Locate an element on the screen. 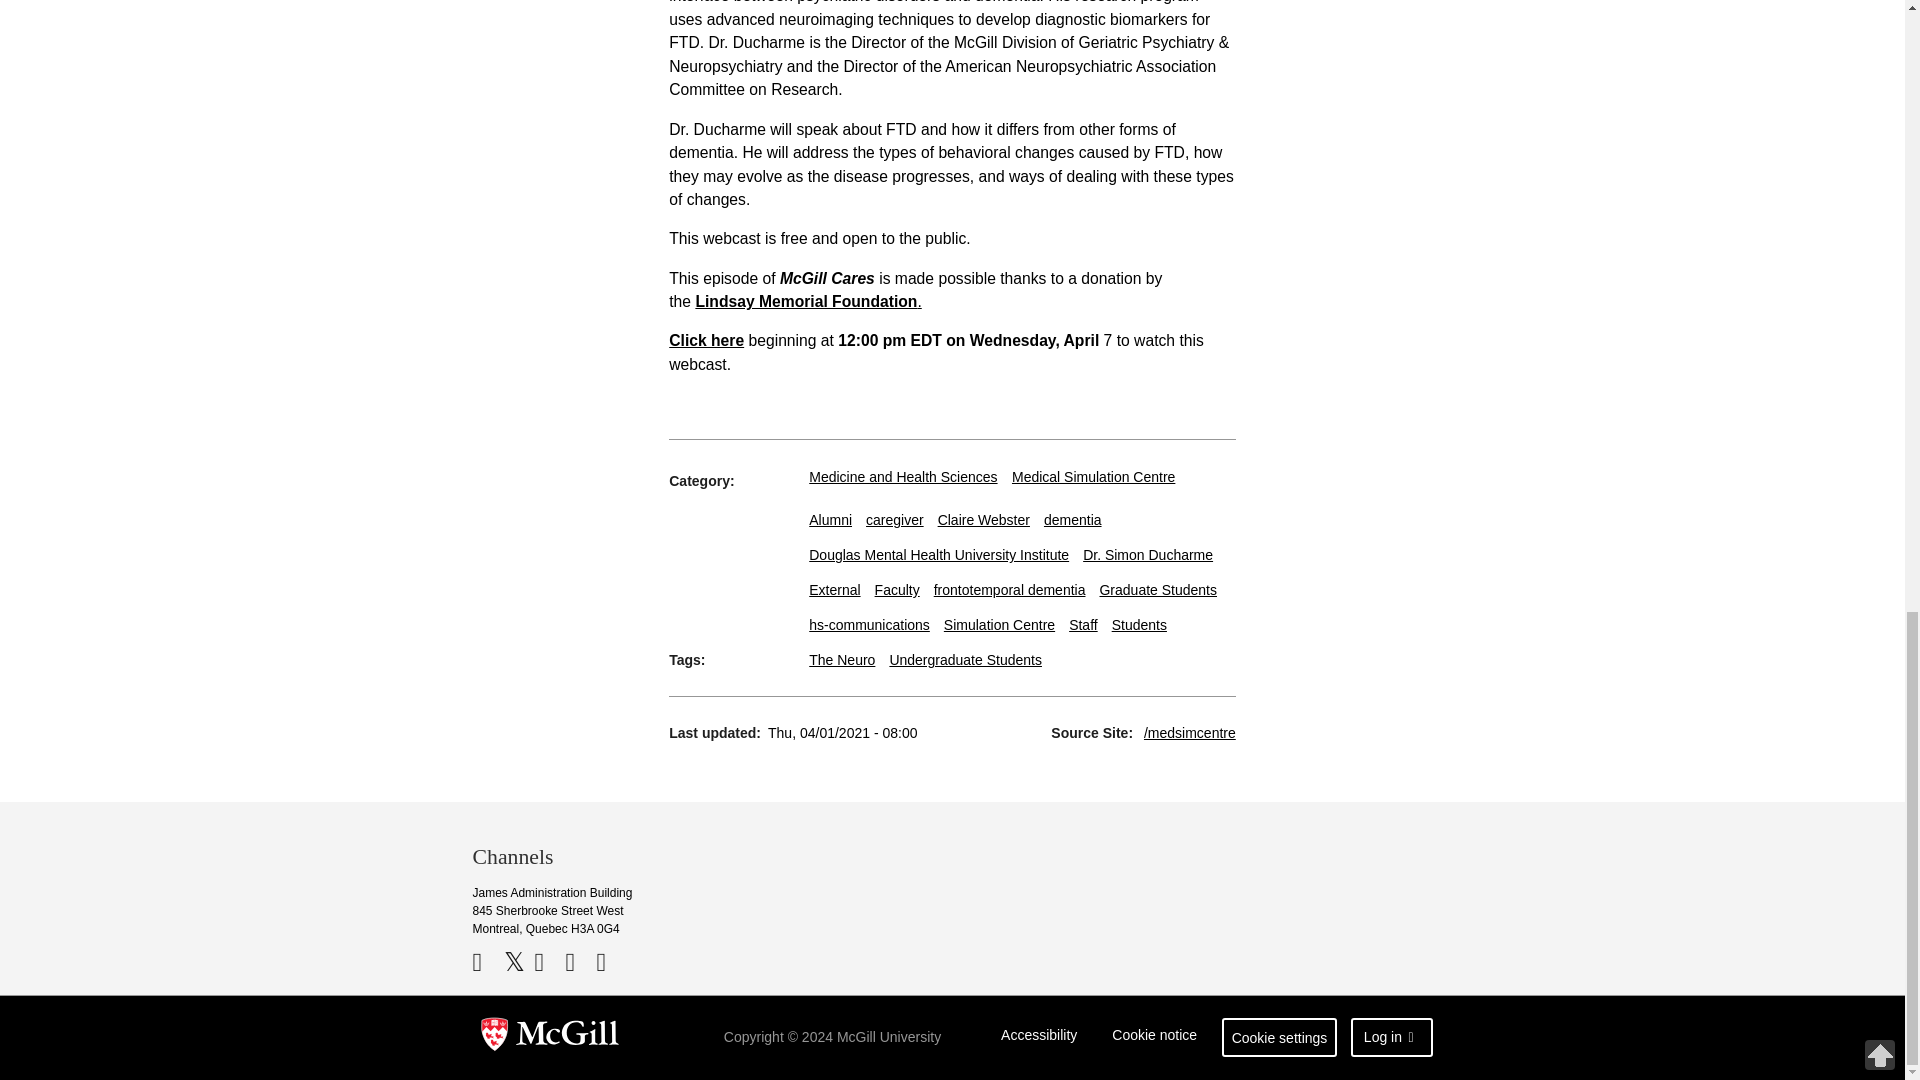 The image size is (1920, 1080). The Neuro is located at coordinates (842, 660).